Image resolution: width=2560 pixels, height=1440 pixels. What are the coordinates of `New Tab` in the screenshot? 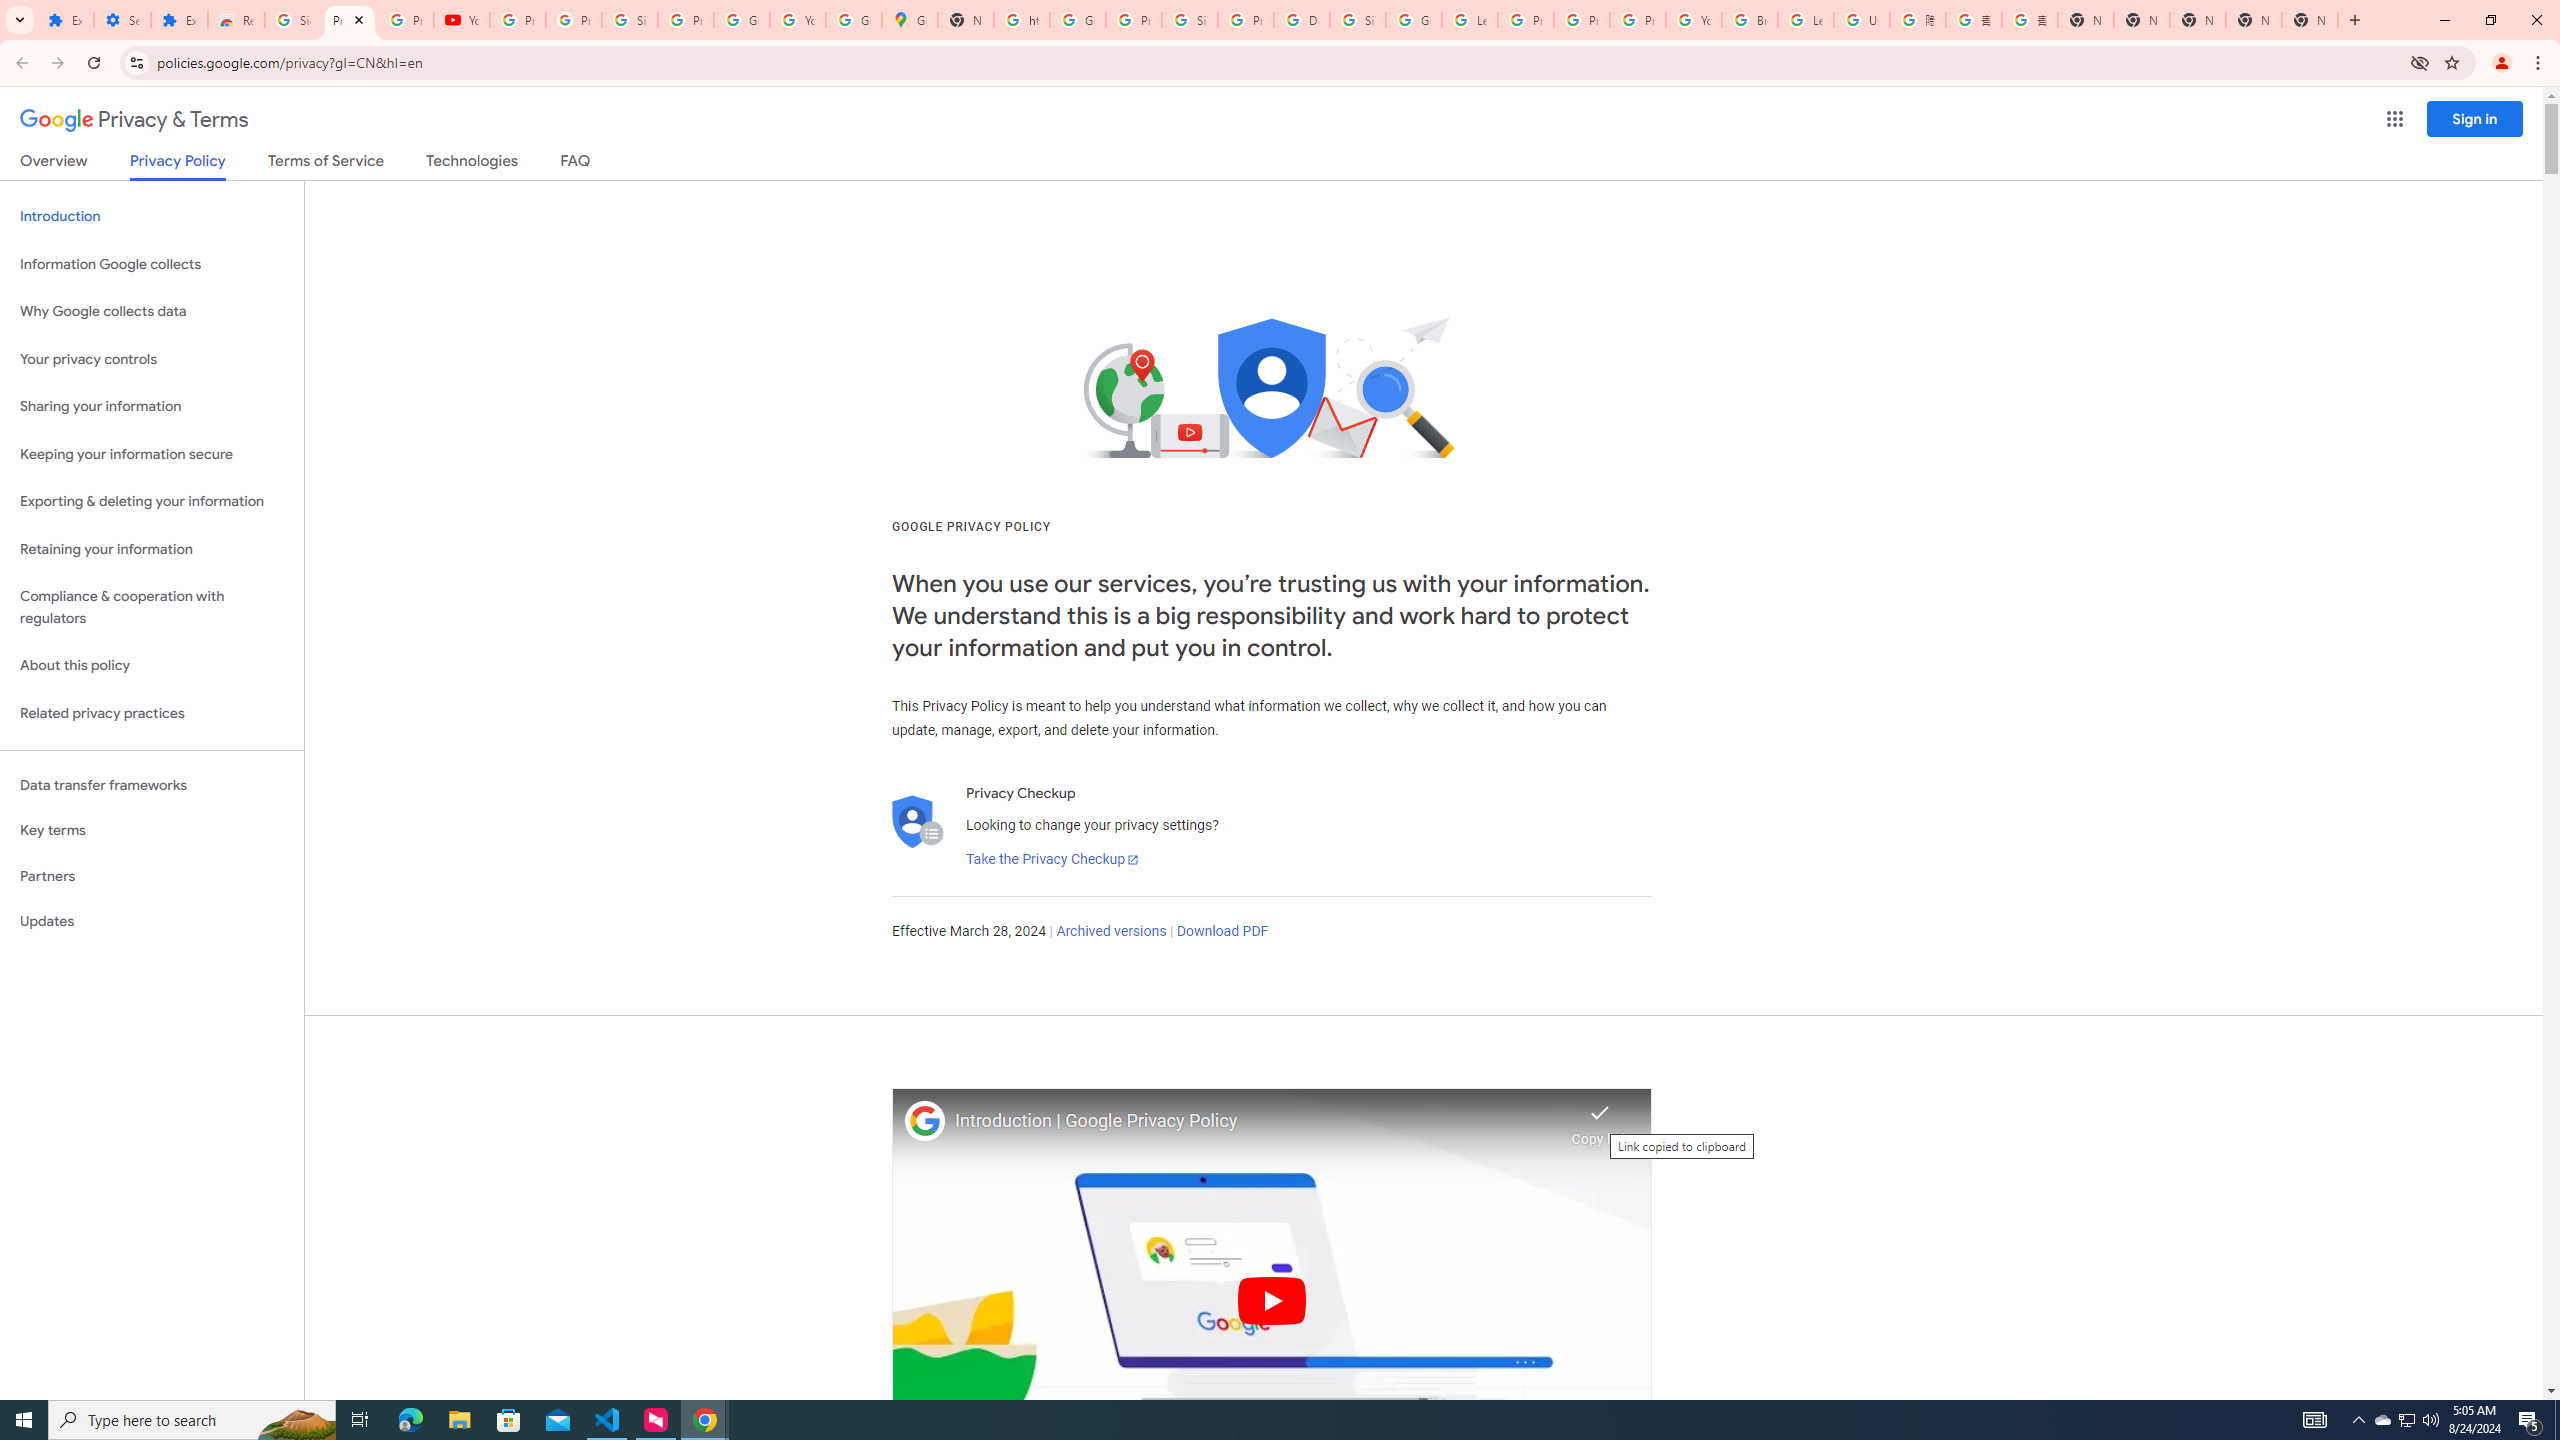 It's located at (2310, 20).